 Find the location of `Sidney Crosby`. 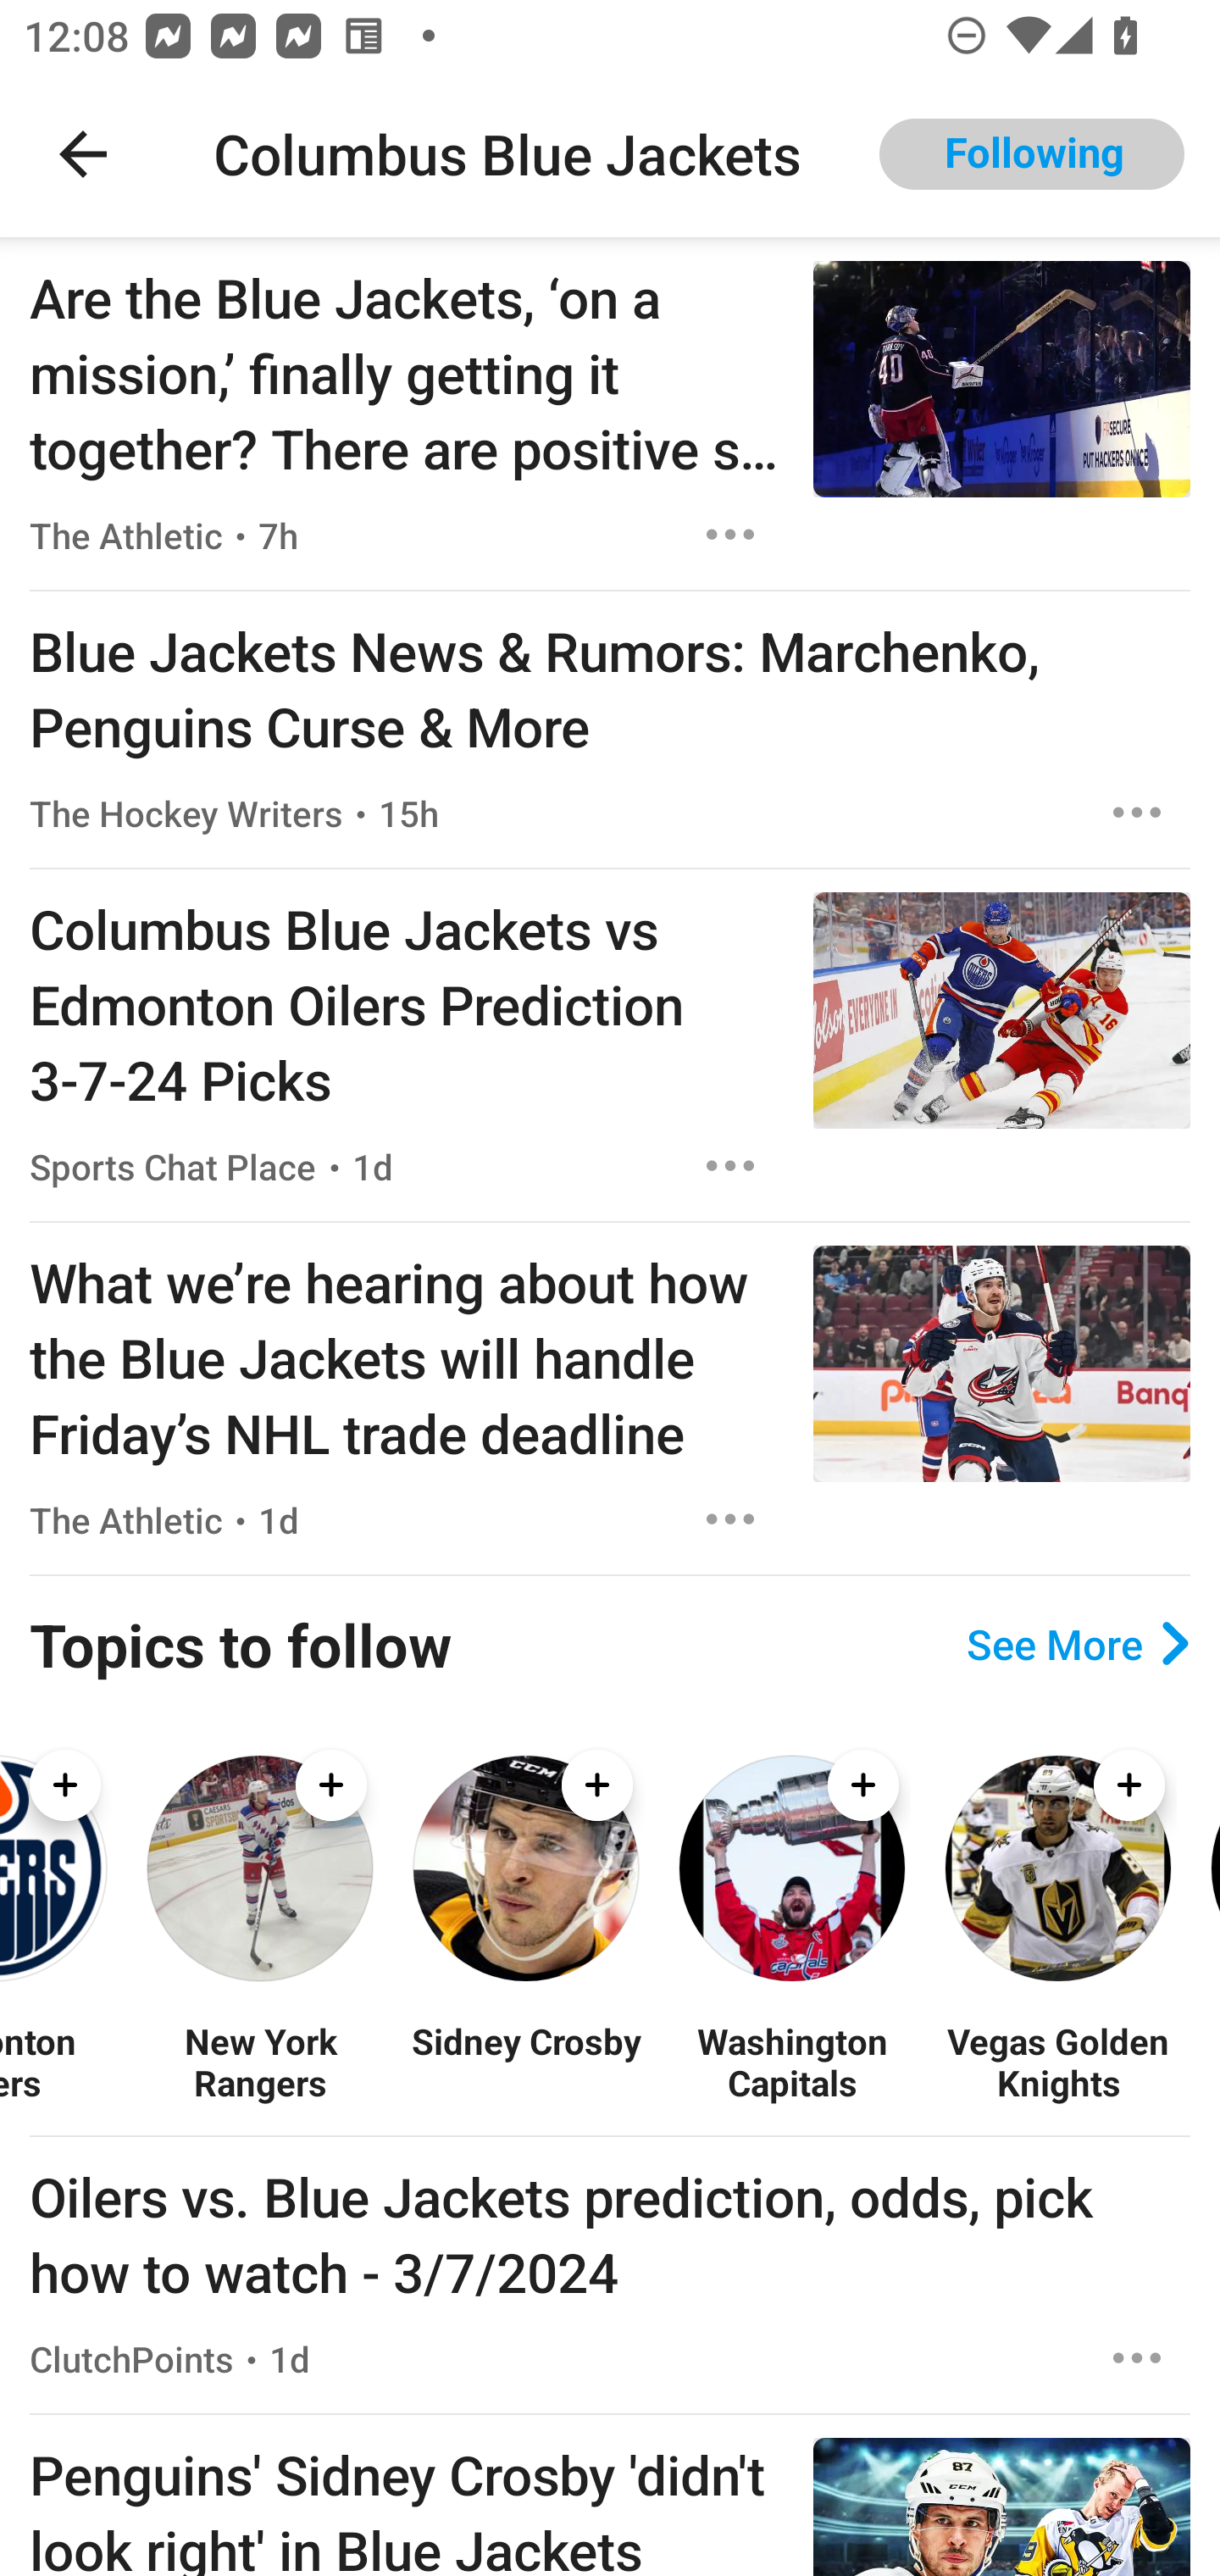

Sidney Crosby is located at coordinates (525, 2062).